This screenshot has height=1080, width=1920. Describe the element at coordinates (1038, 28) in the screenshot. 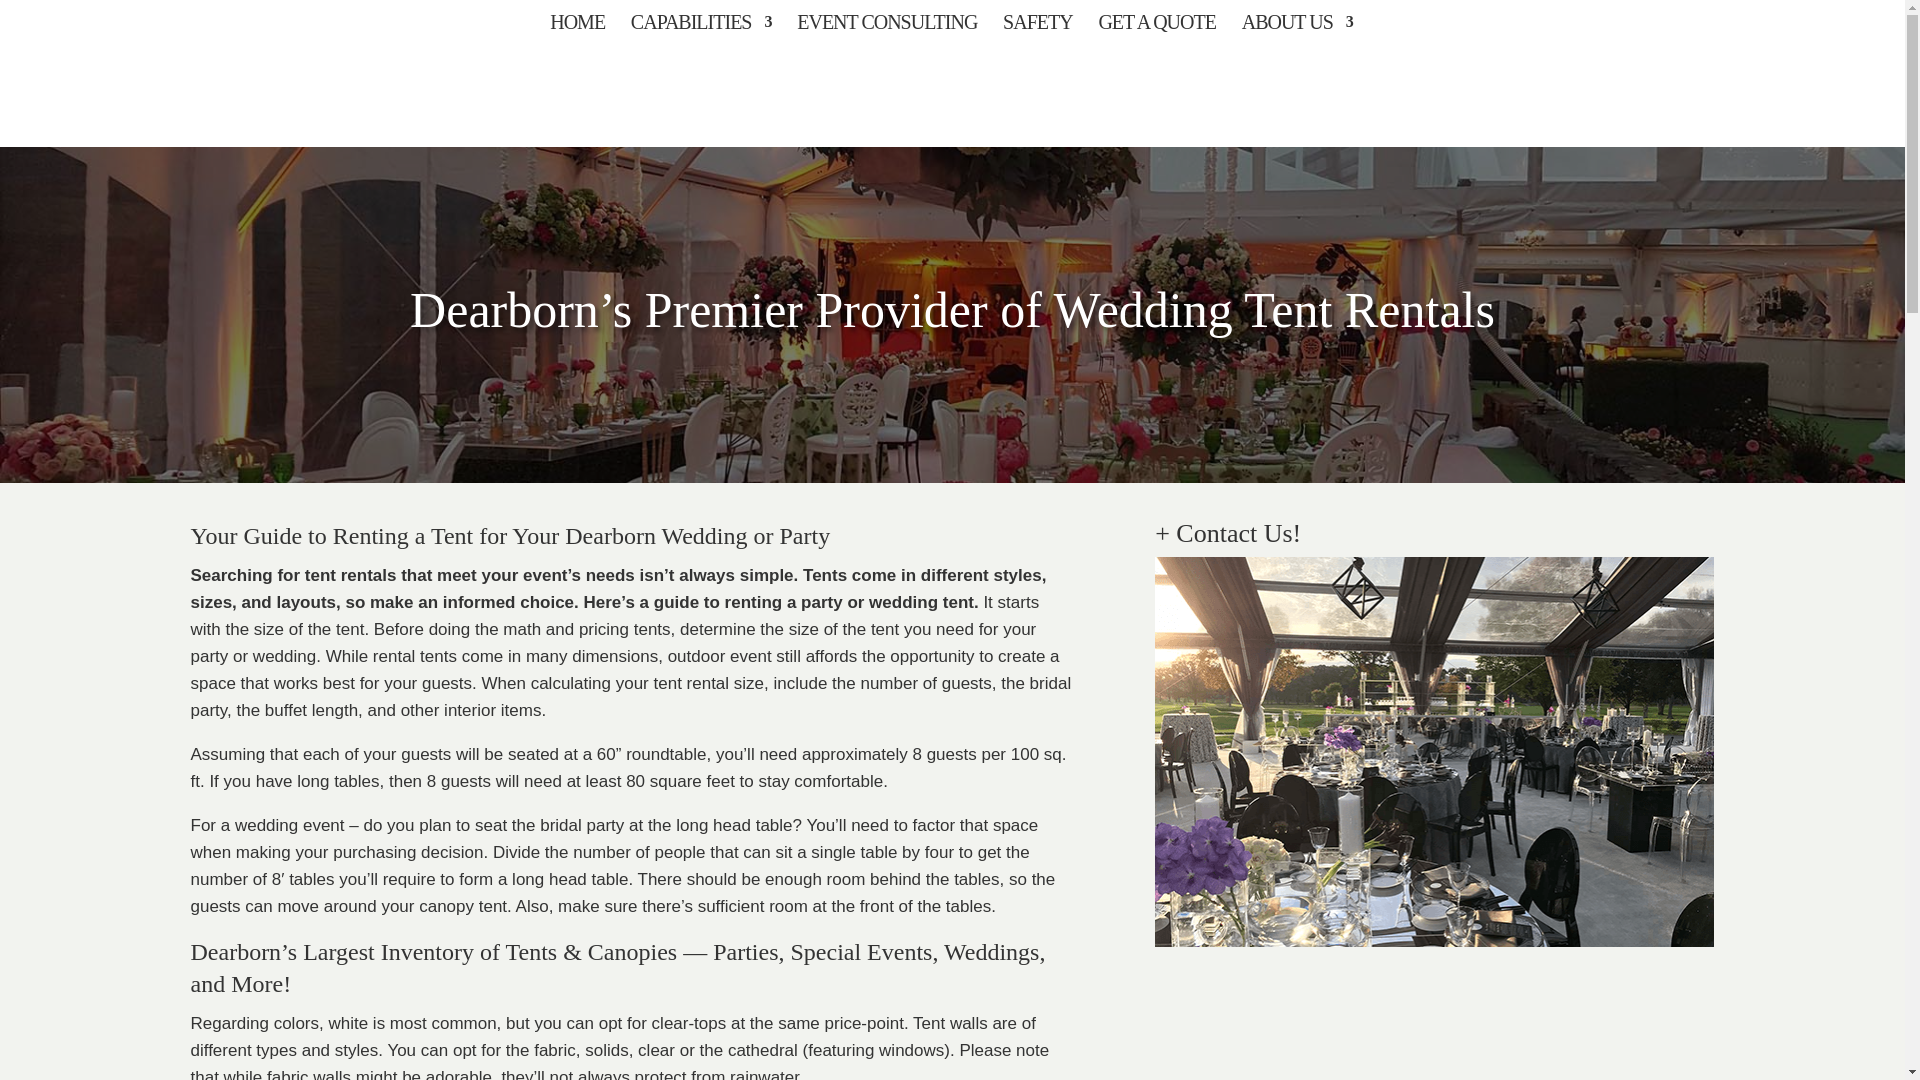

I see `SAFETY` at that location.